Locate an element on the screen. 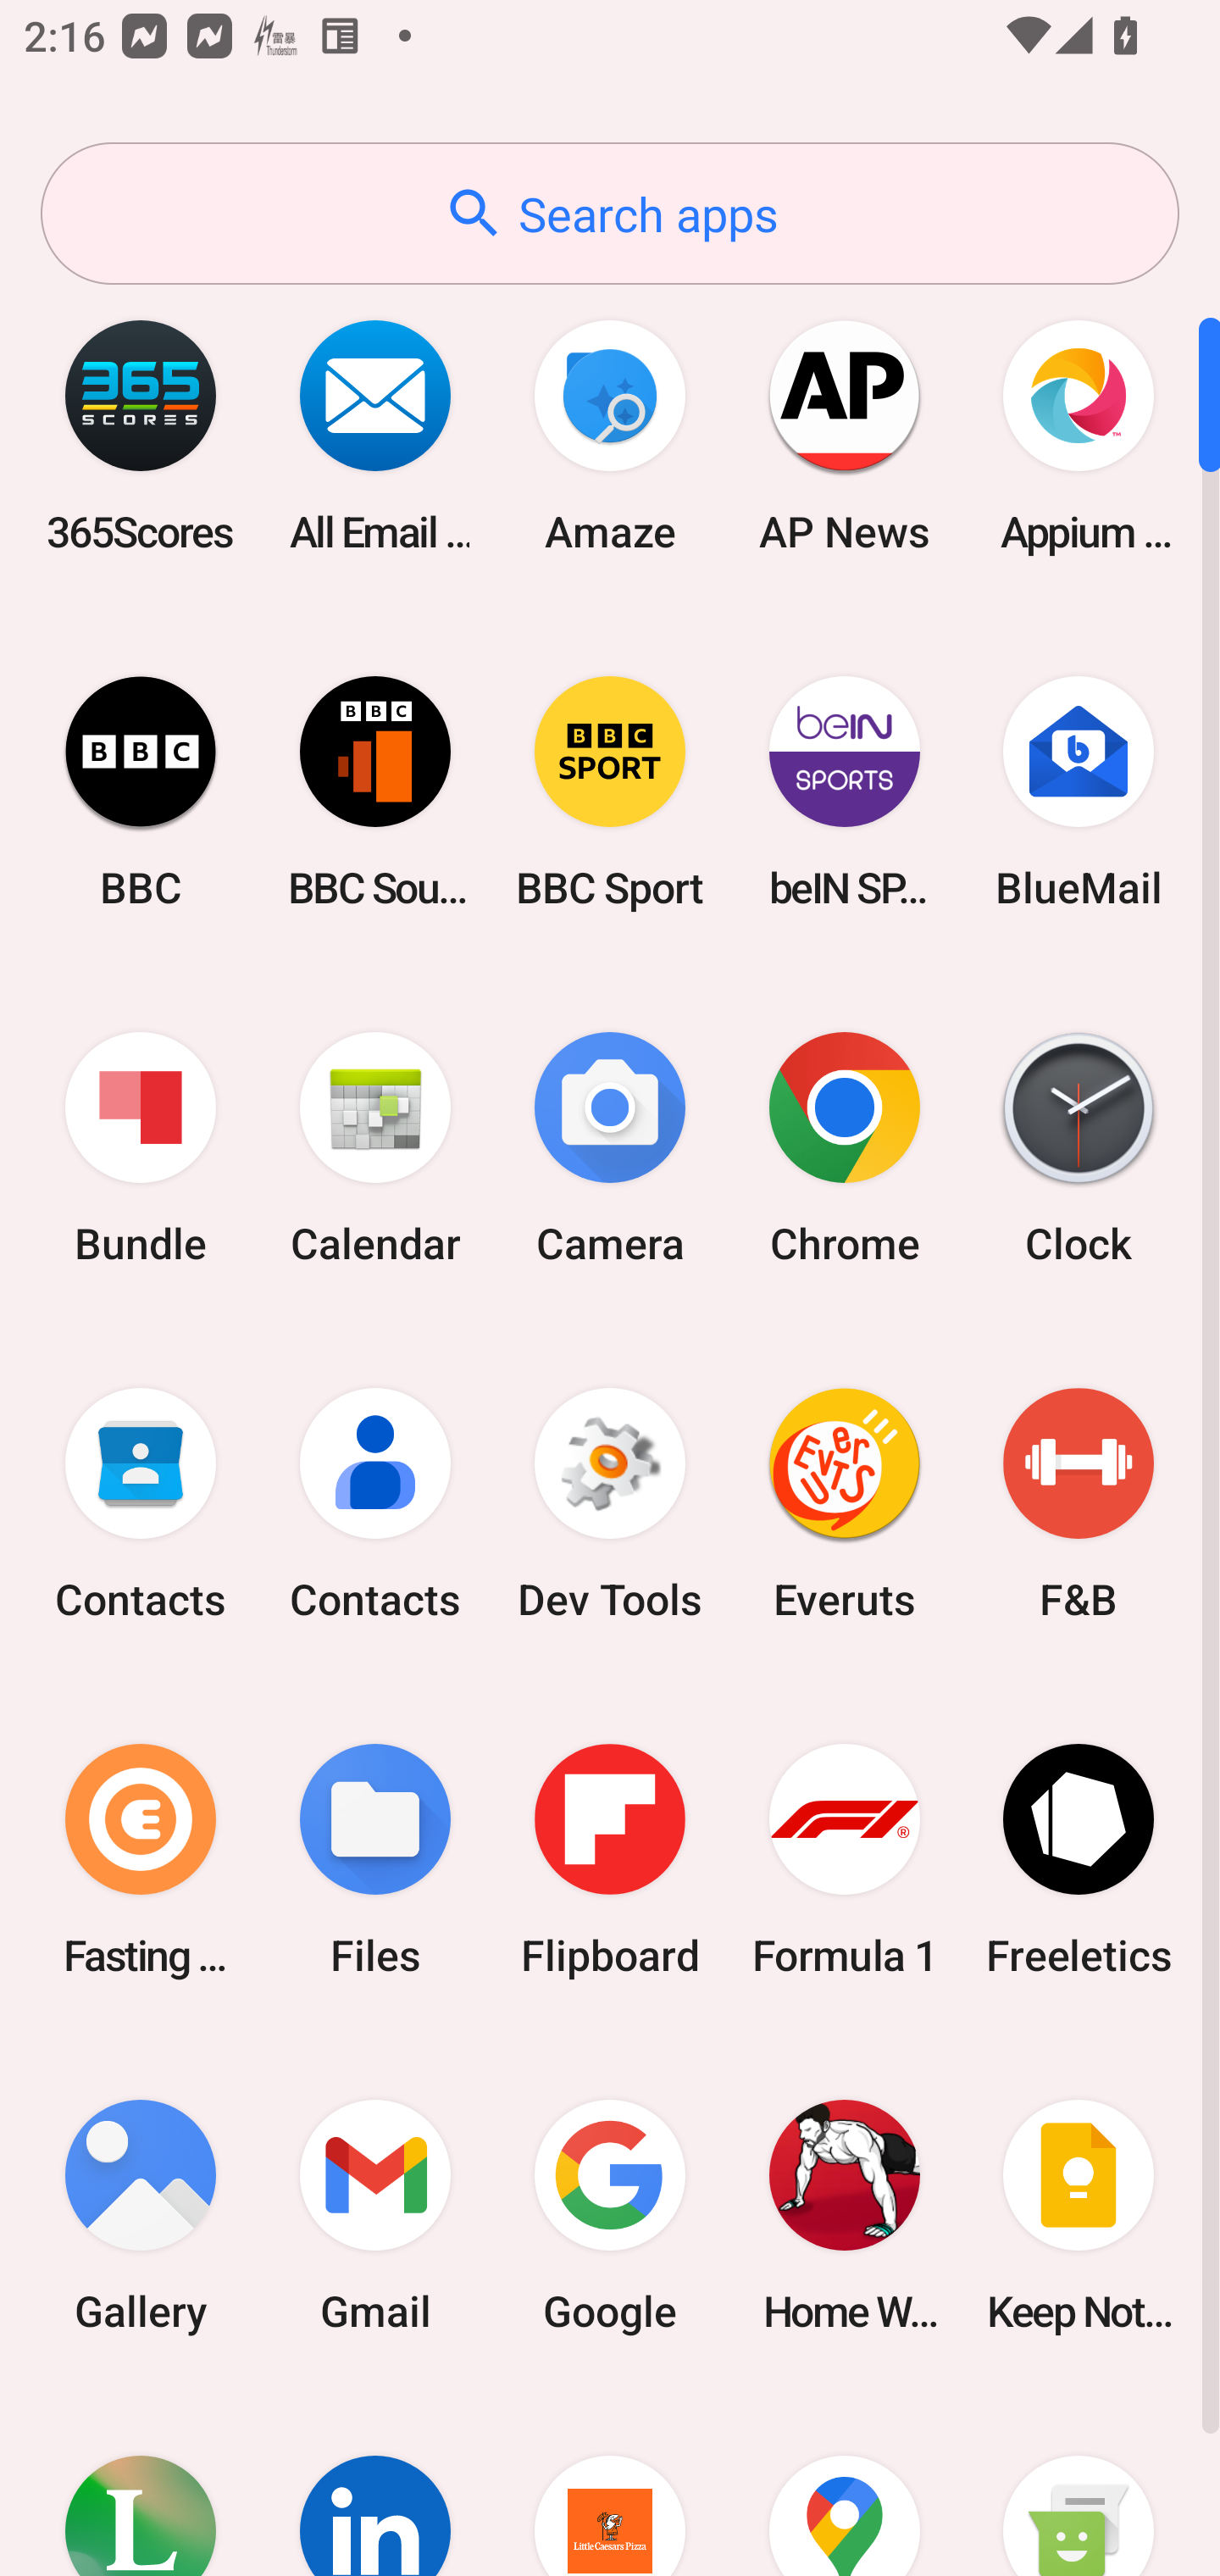 This screenshot has width=1220, height=2576. BBC Sounds is located at coordinates (375, 791).